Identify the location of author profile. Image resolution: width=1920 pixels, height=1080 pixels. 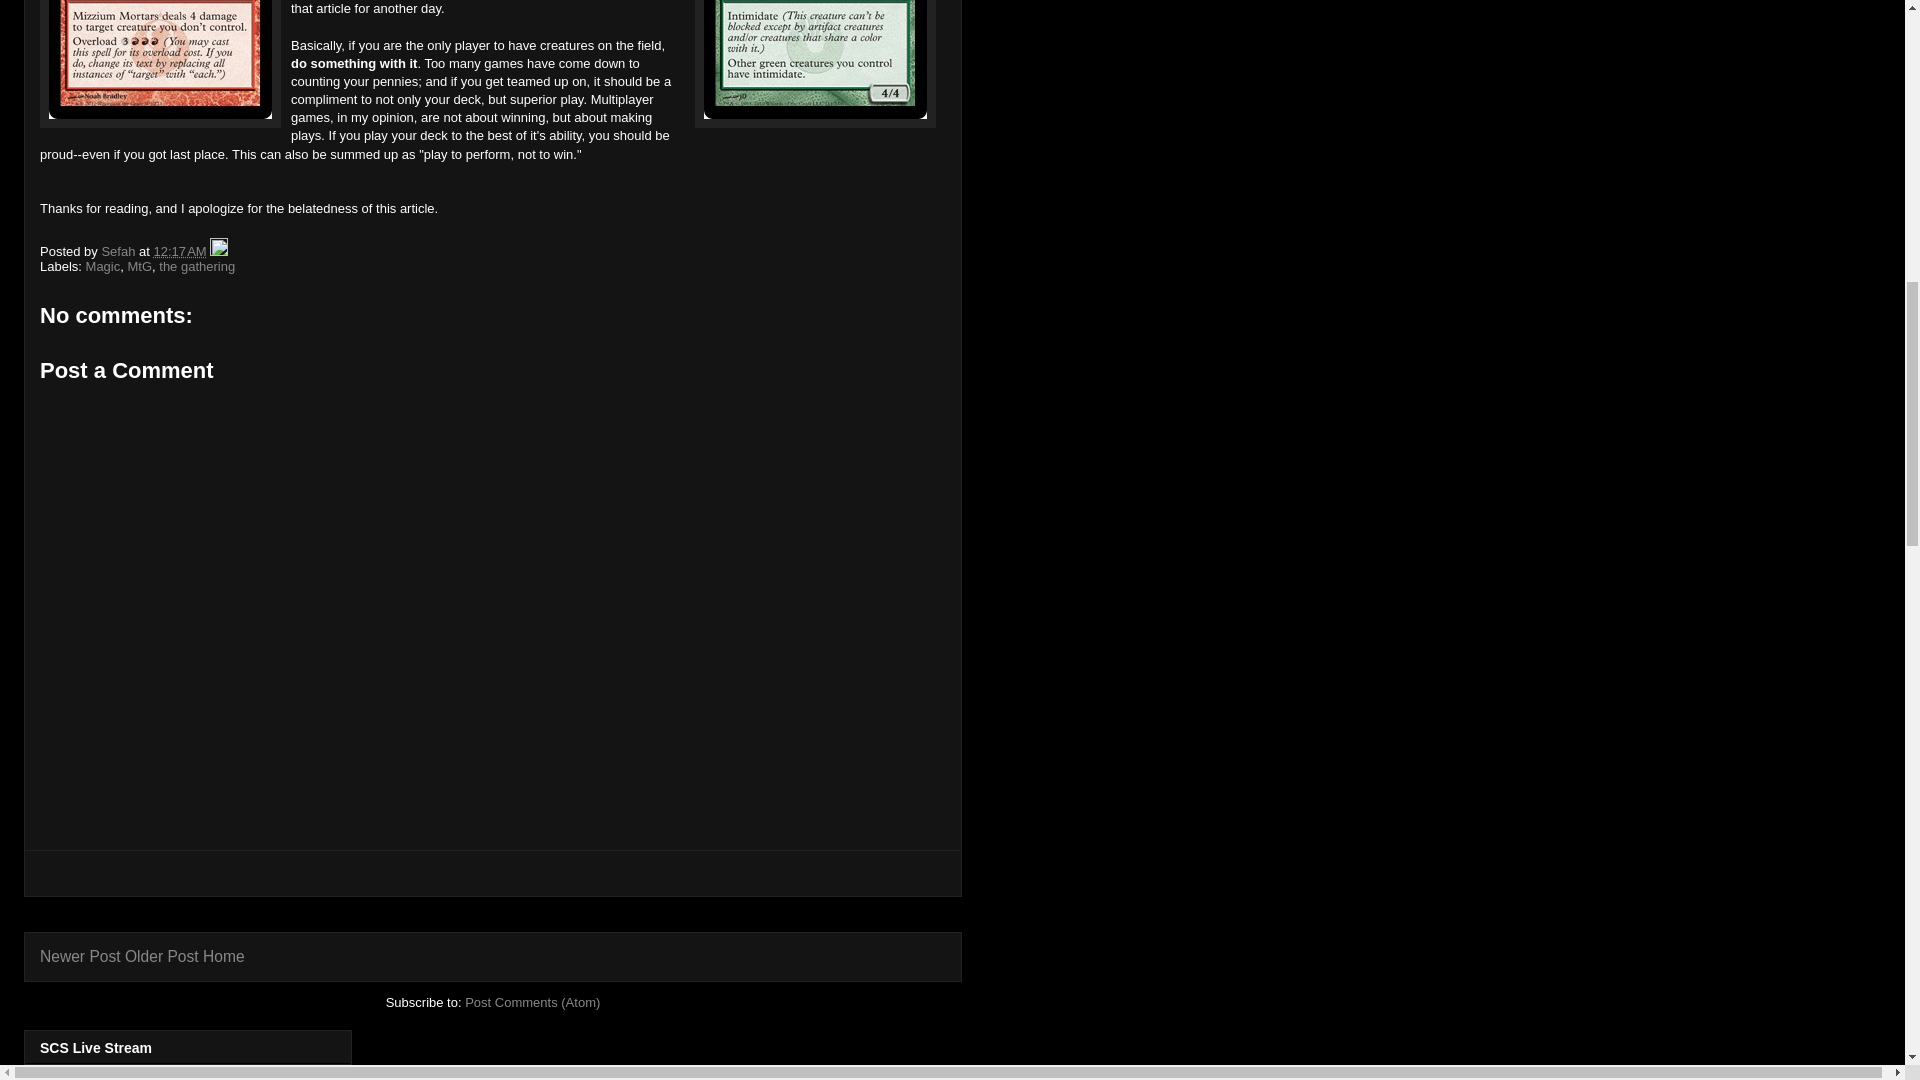
(120, 252).